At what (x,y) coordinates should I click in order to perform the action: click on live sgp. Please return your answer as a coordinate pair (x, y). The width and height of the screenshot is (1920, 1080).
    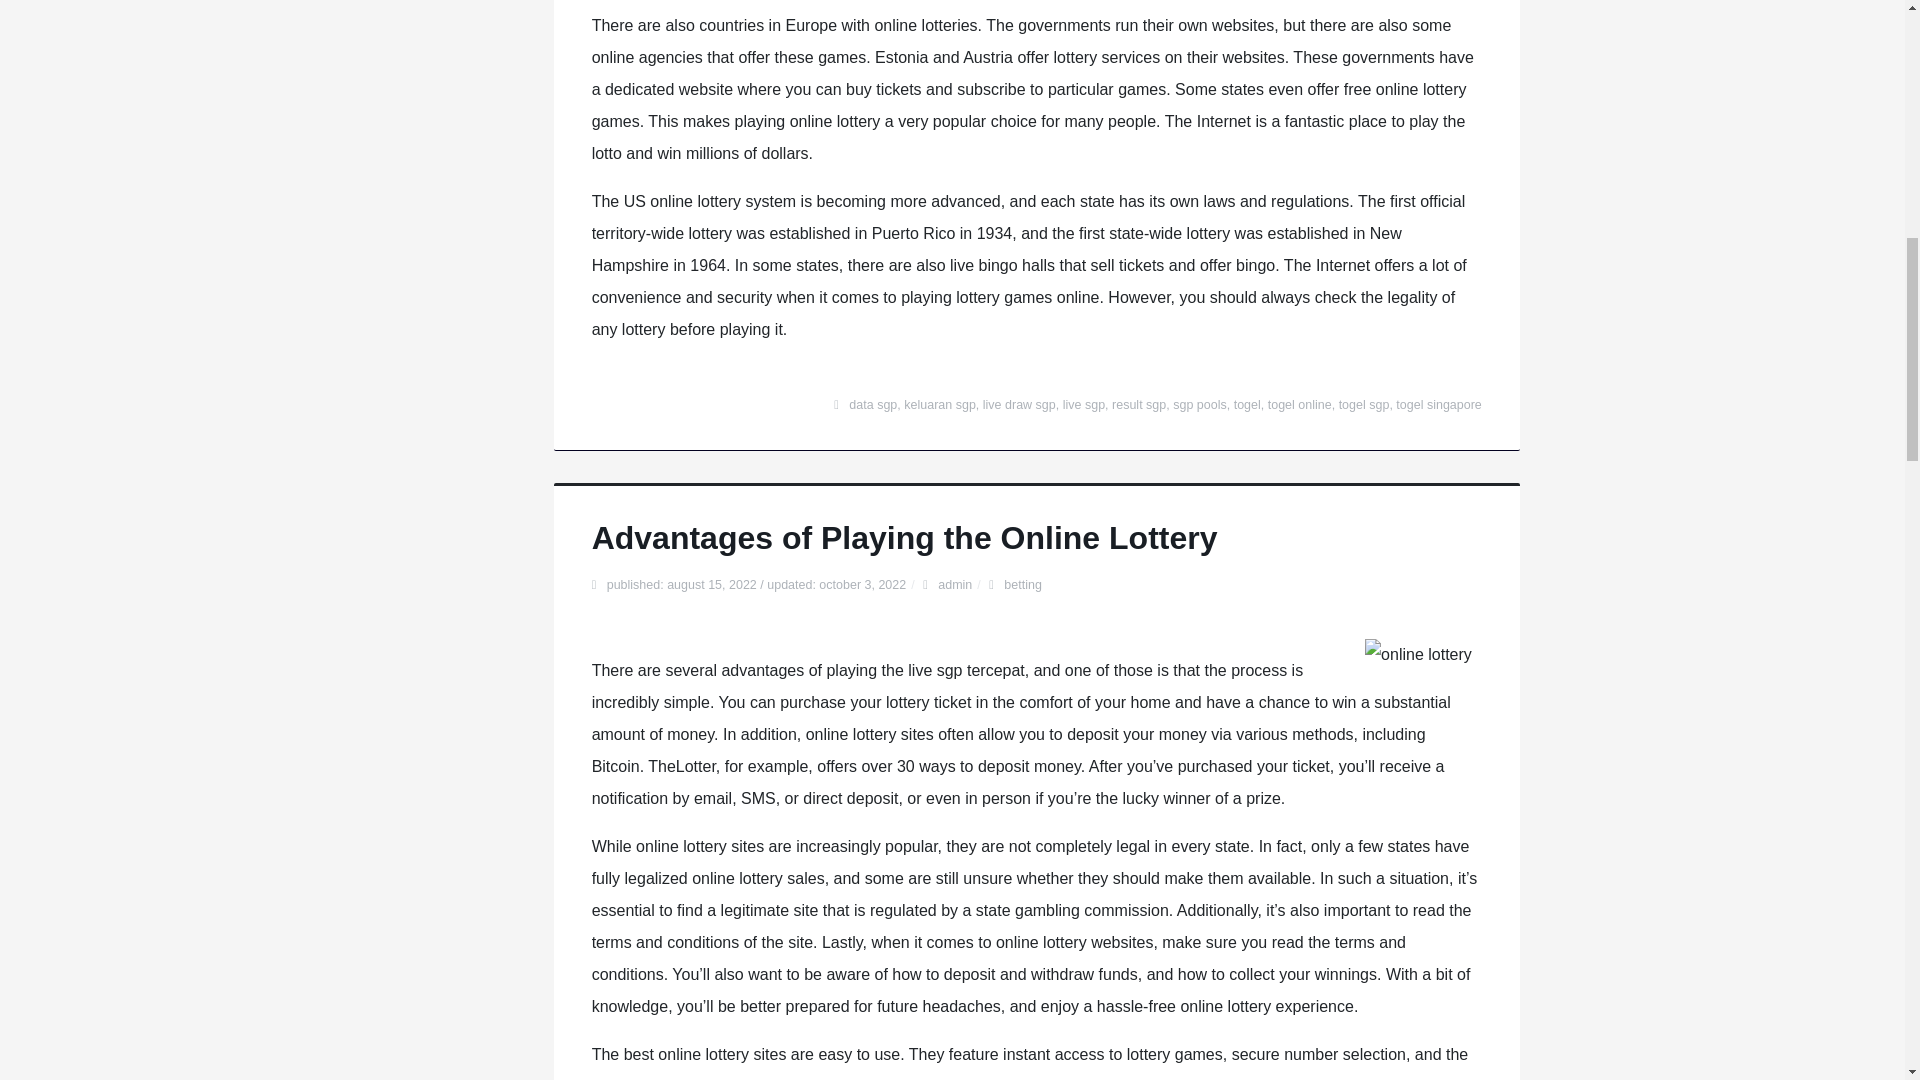
    Looking at the image, I should click on (1084, 404).